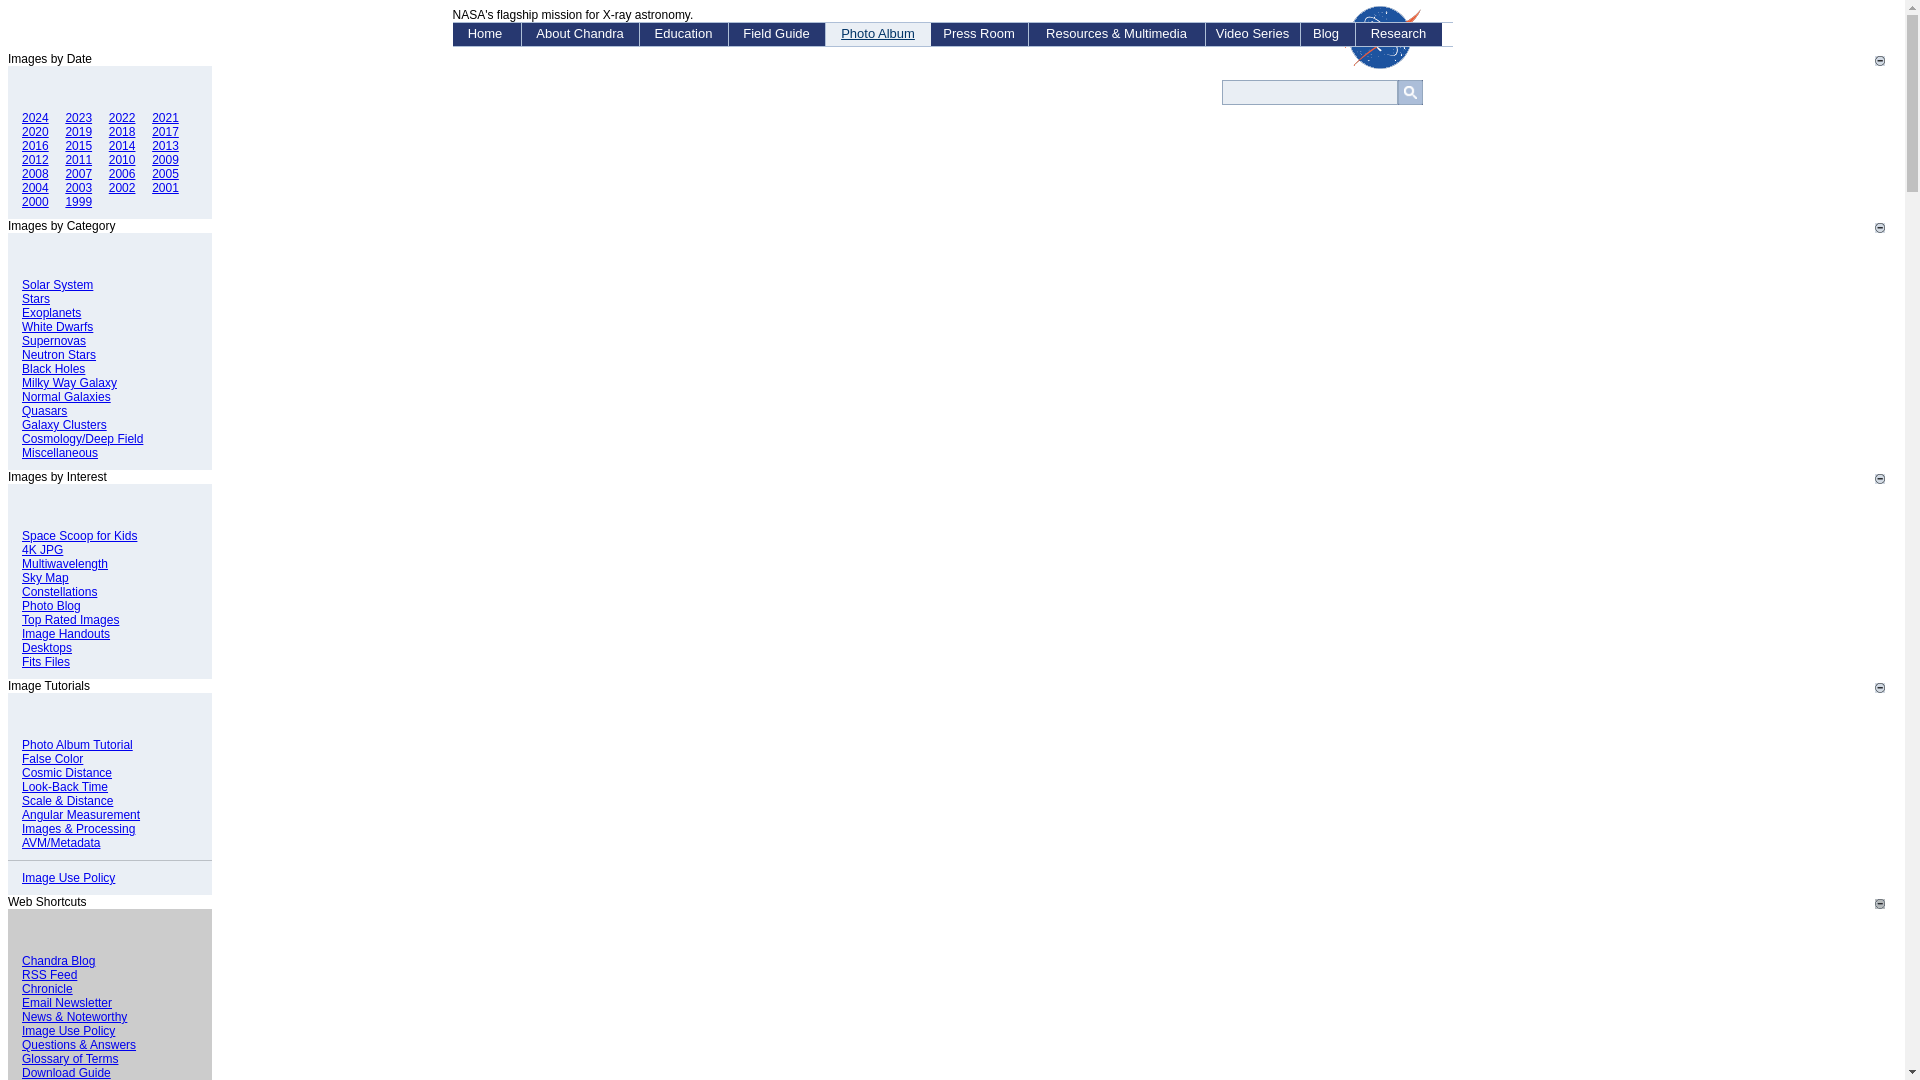  I want to click on 2020, so click(35, 132).